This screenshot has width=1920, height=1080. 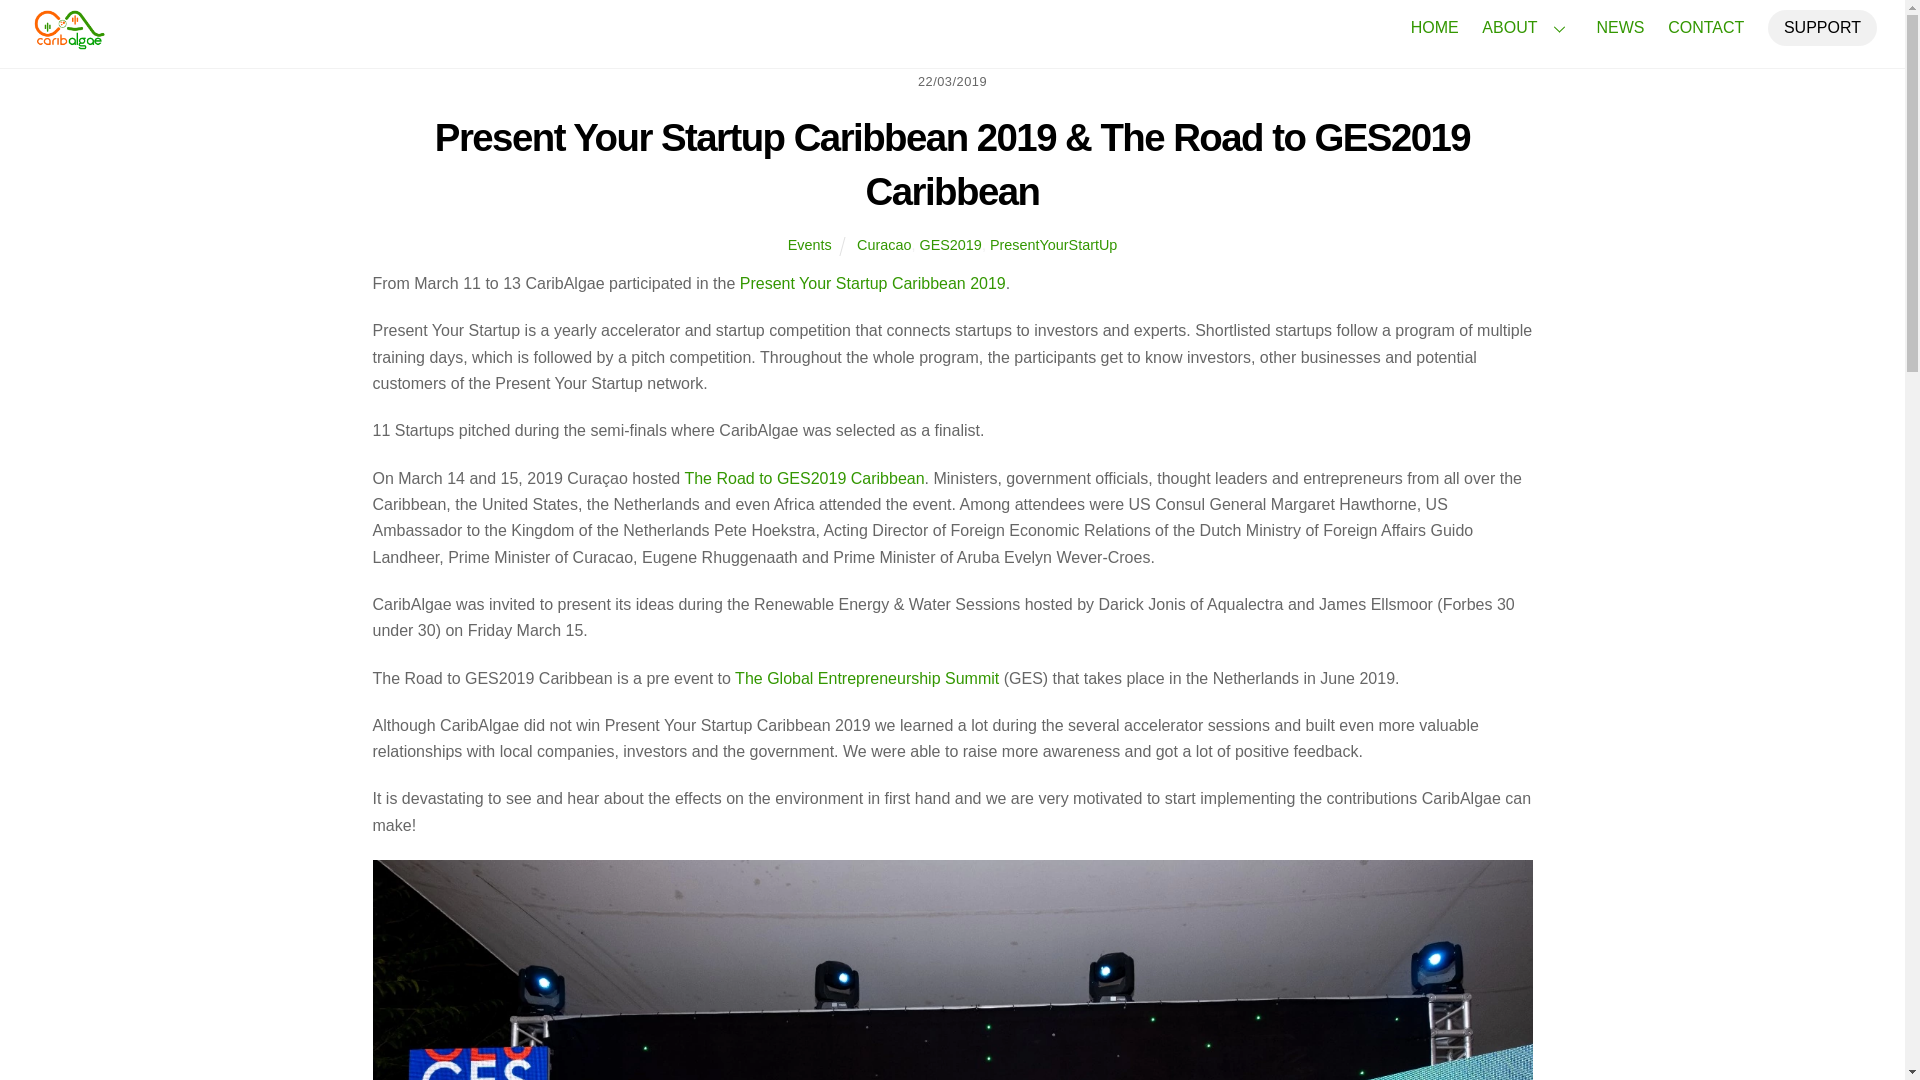 I want to click on GES2019, so click(x=950, y=244).